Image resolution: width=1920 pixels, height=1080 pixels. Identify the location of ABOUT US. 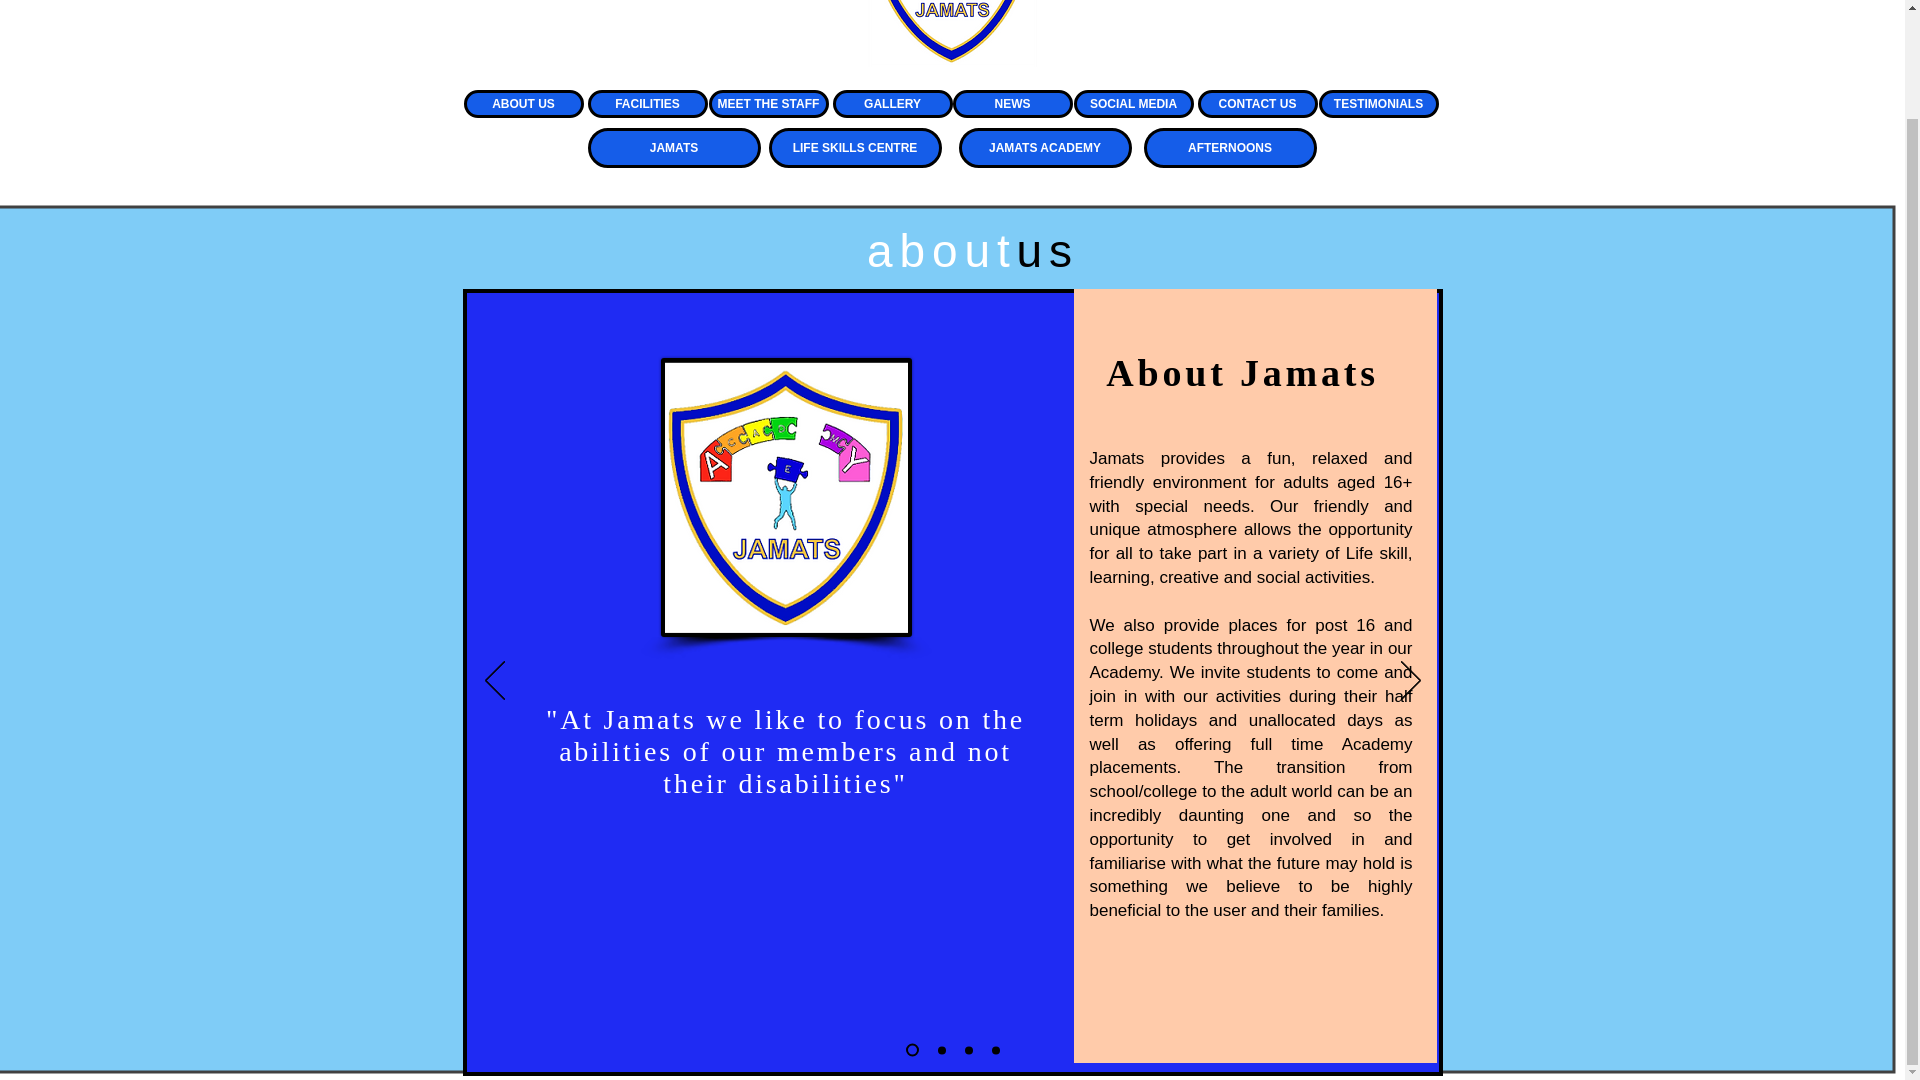
(524, 103).